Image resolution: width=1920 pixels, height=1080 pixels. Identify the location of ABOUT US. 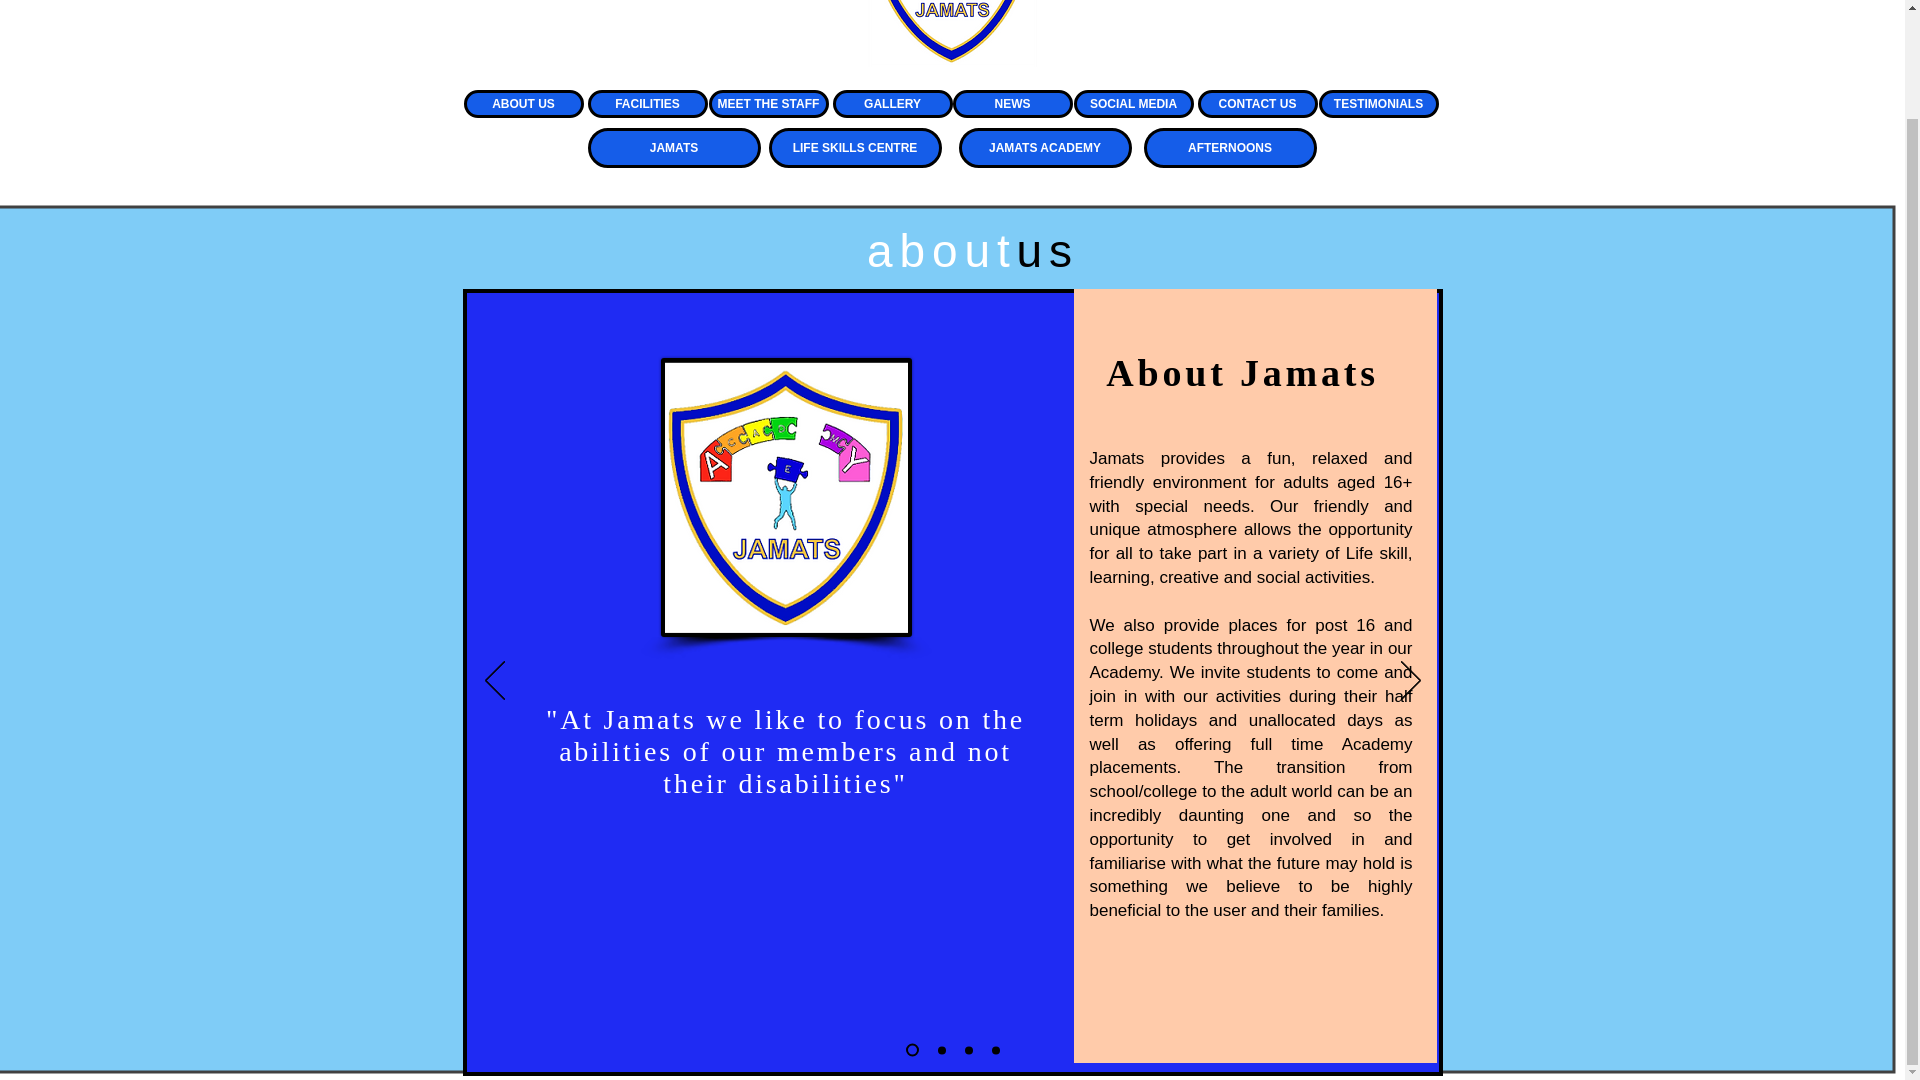
(524, 103).